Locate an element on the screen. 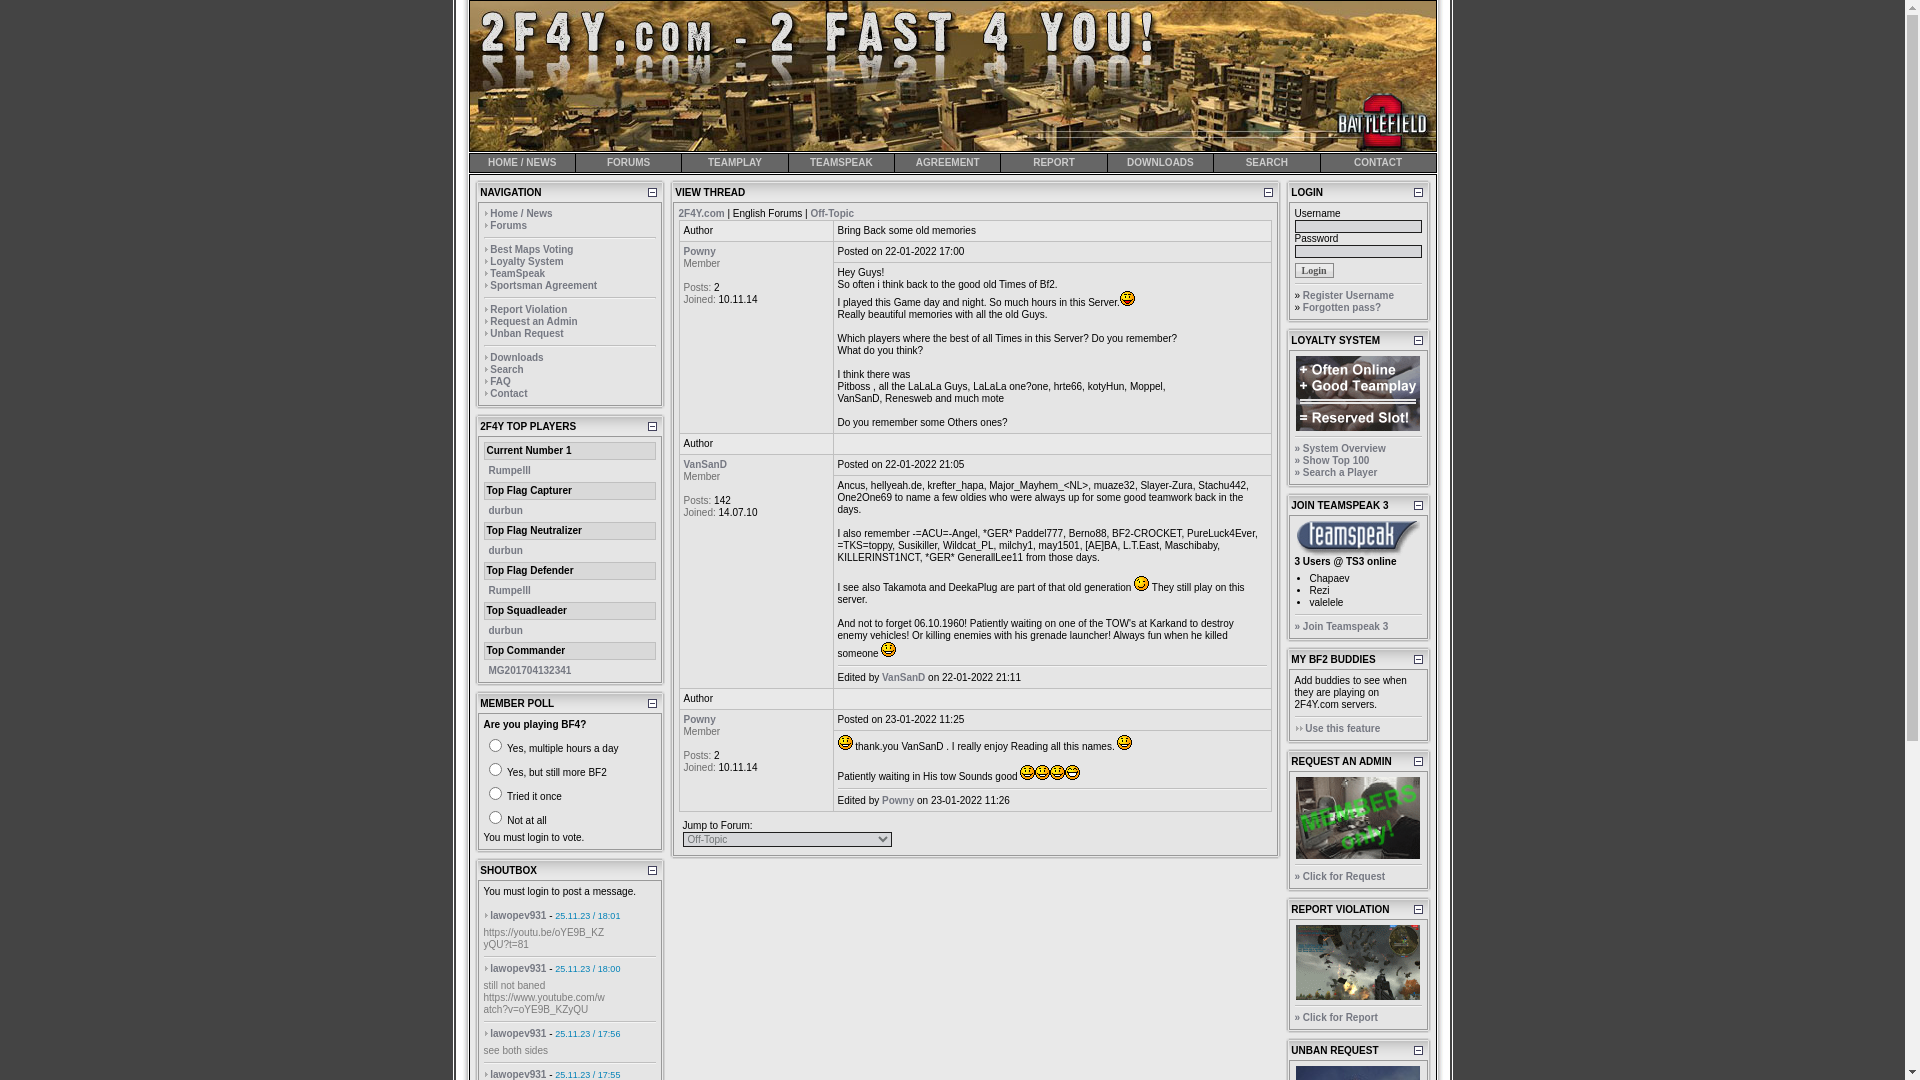 This screenshot has width=1920, height=1080. Forgotten pass? is located at coordinates (1342, 308).